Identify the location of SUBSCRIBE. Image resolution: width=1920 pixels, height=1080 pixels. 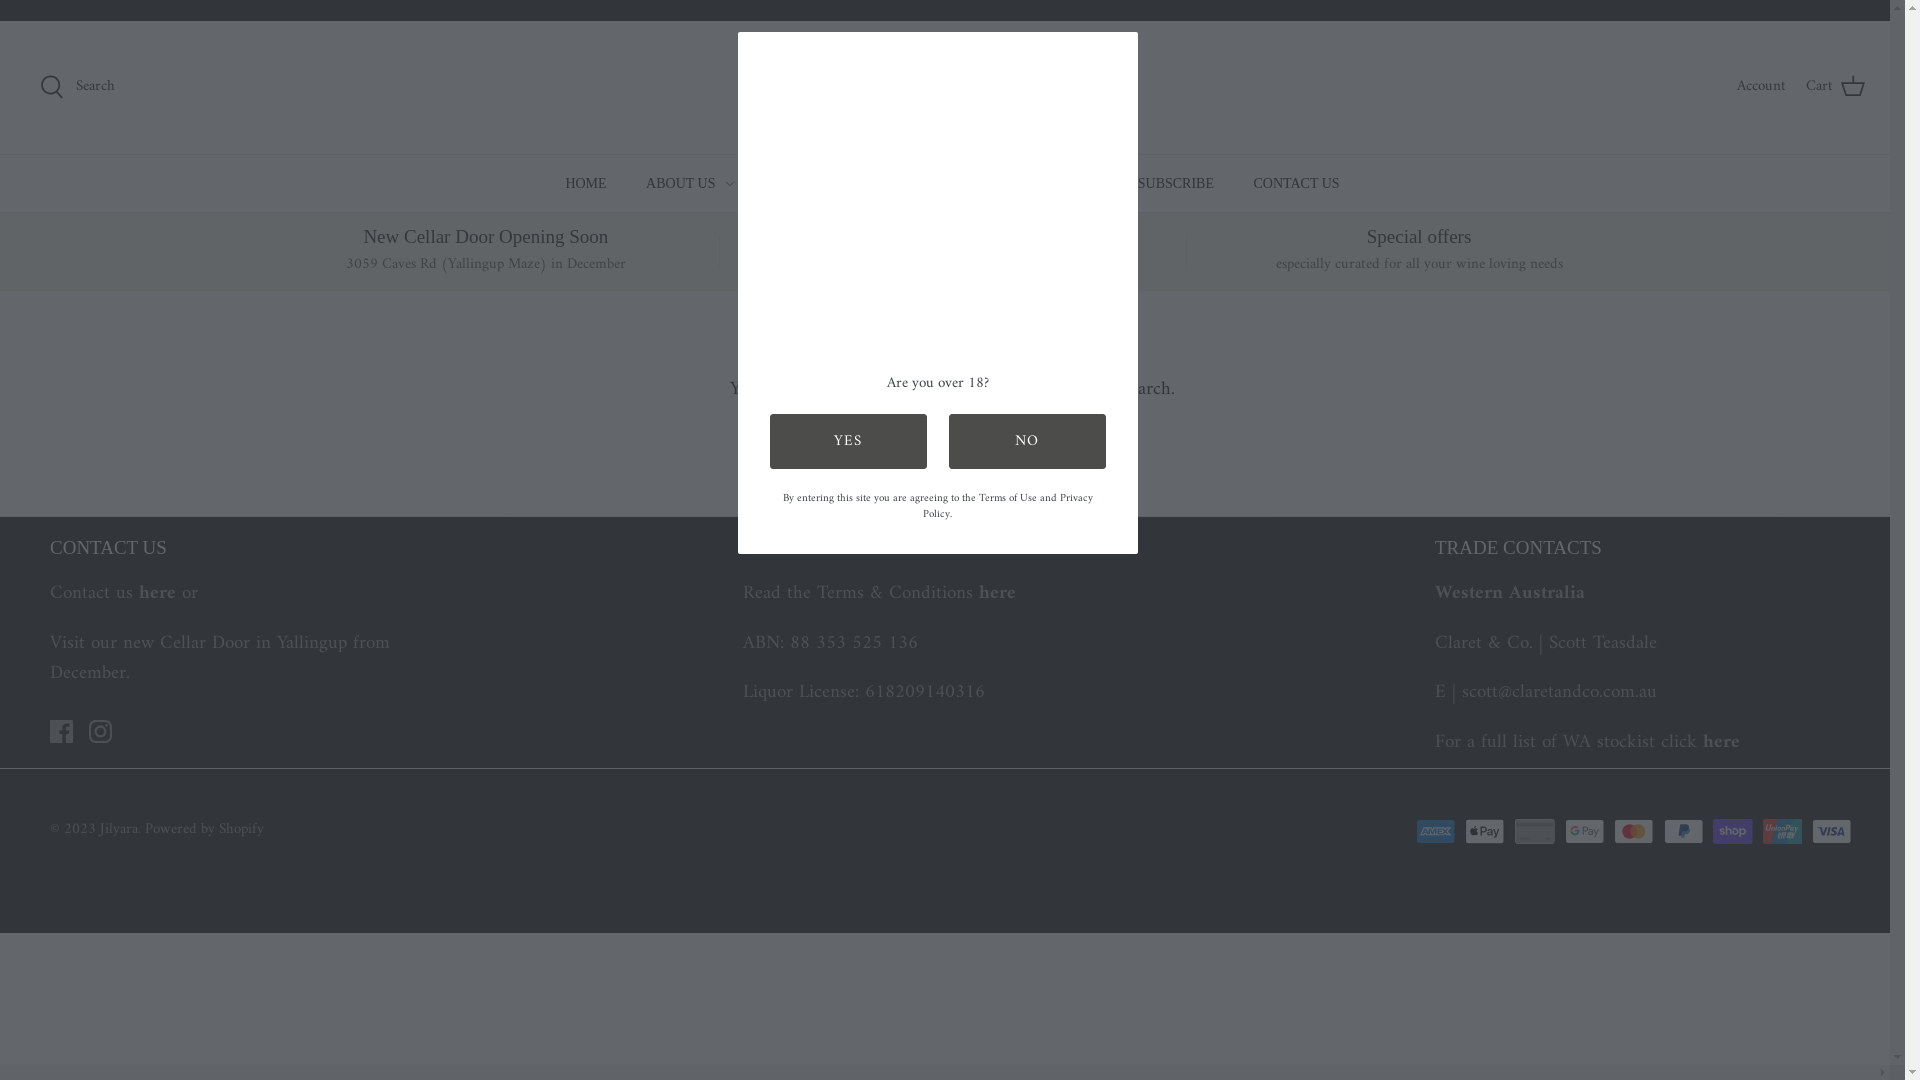
(1176, 182).